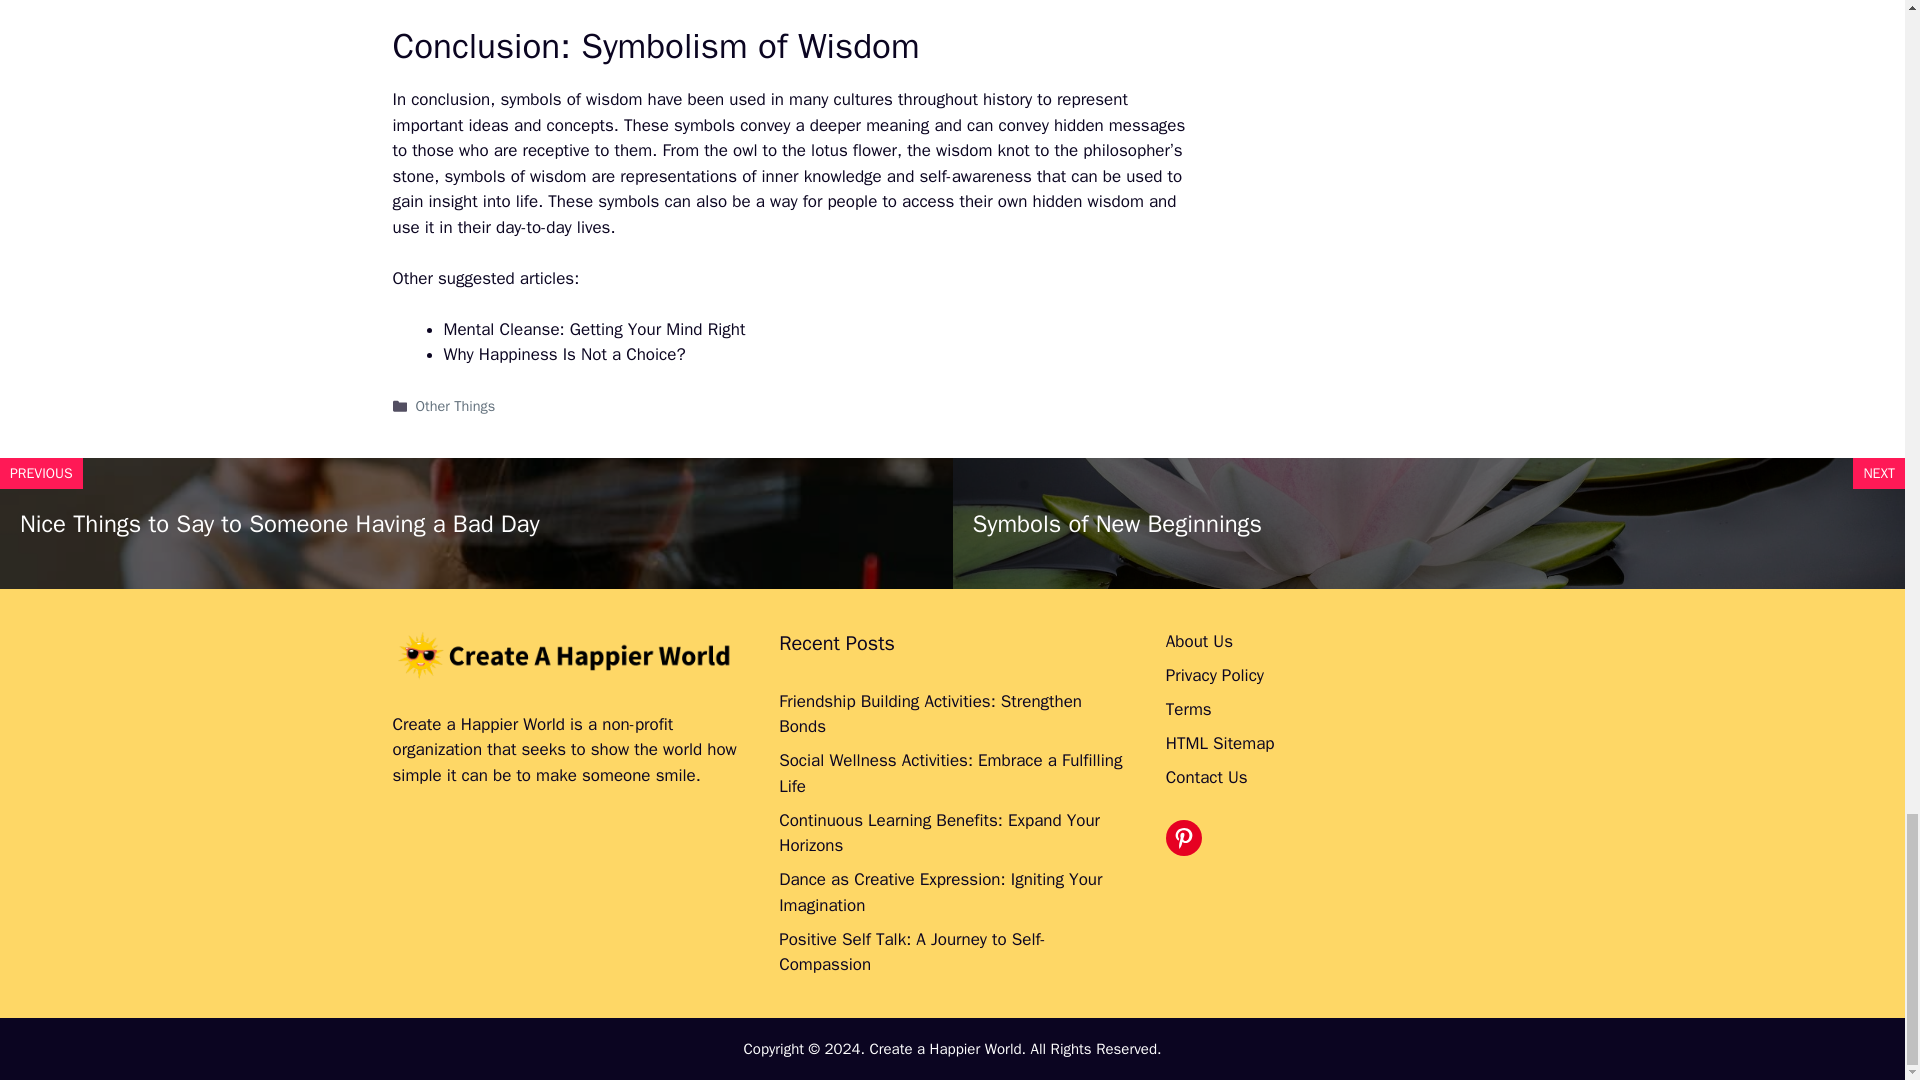 The width and height of the screenshot is (1920, 1080). What do you see at coordinates (456, 406) in the screenshot?
I see `Other Things` at bounding box center [456, 406].